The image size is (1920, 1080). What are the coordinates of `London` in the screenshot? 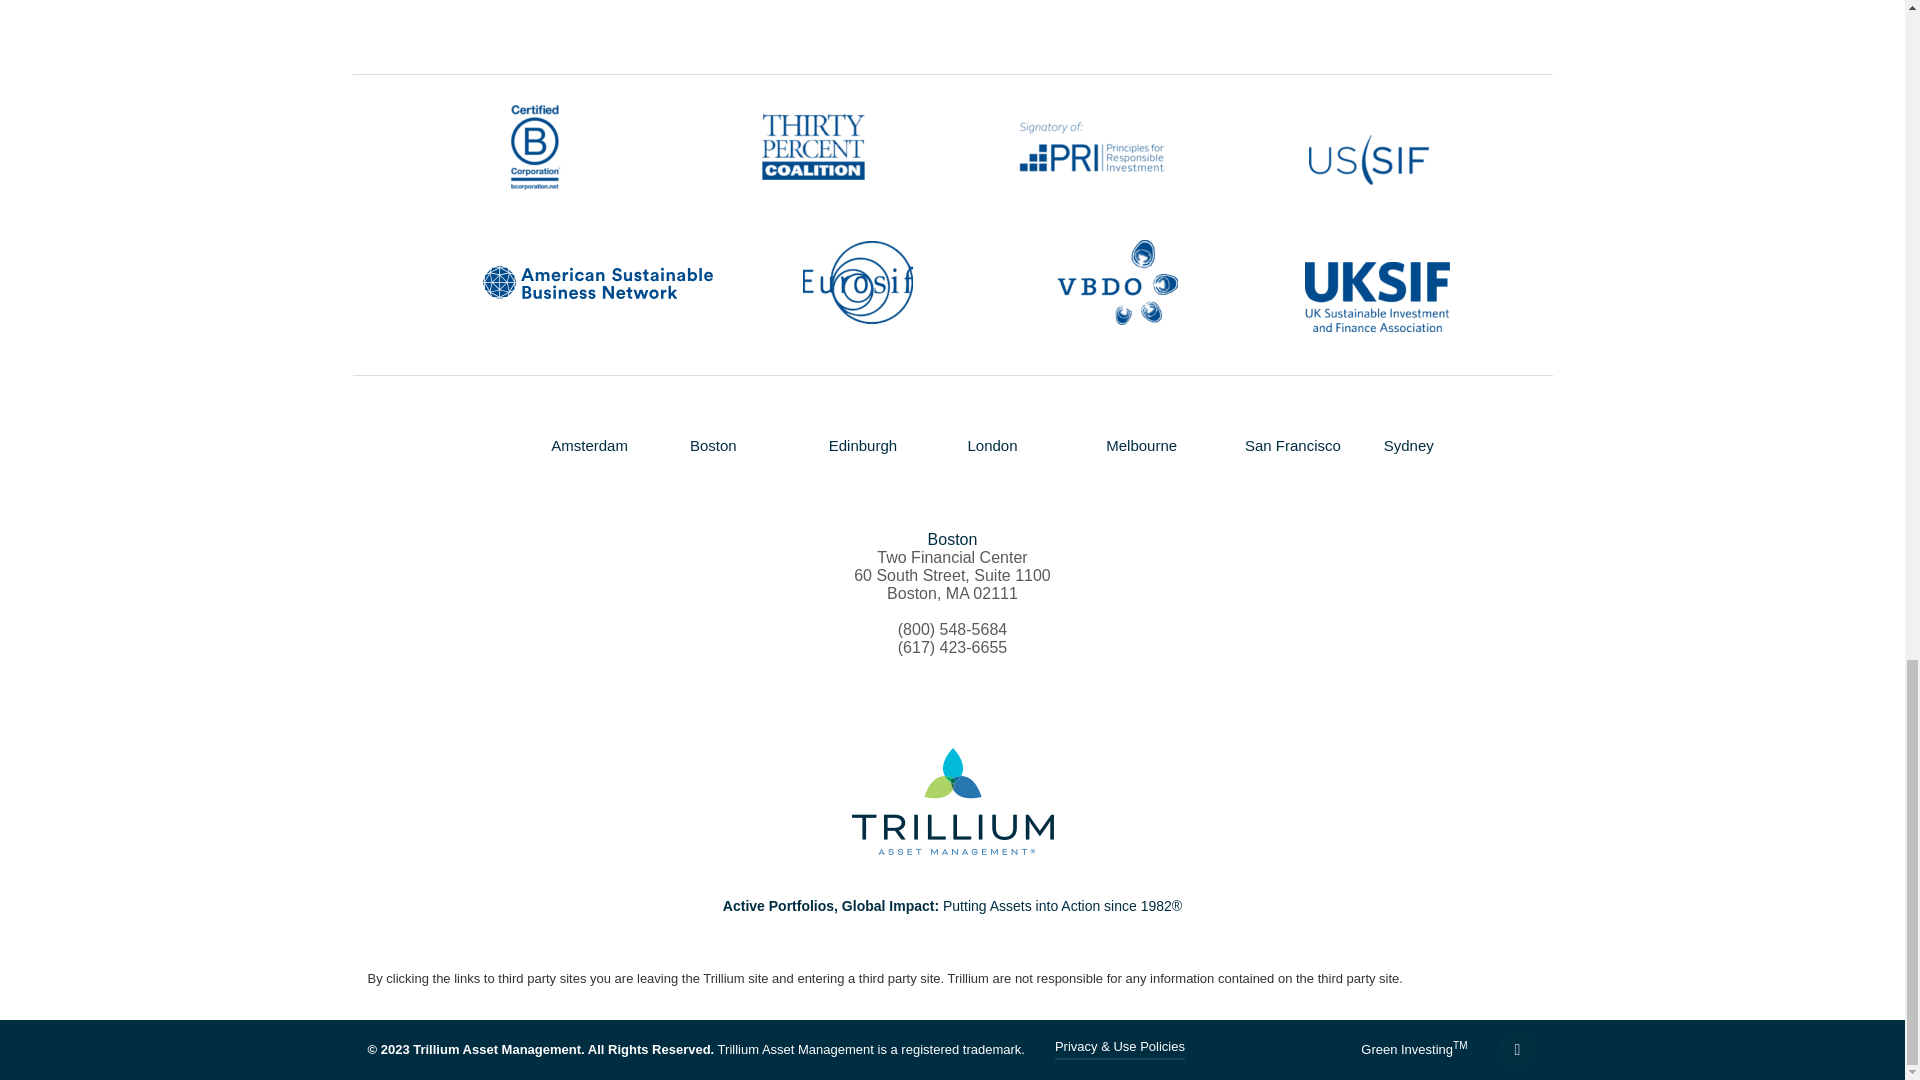 It's located at (992, 446).